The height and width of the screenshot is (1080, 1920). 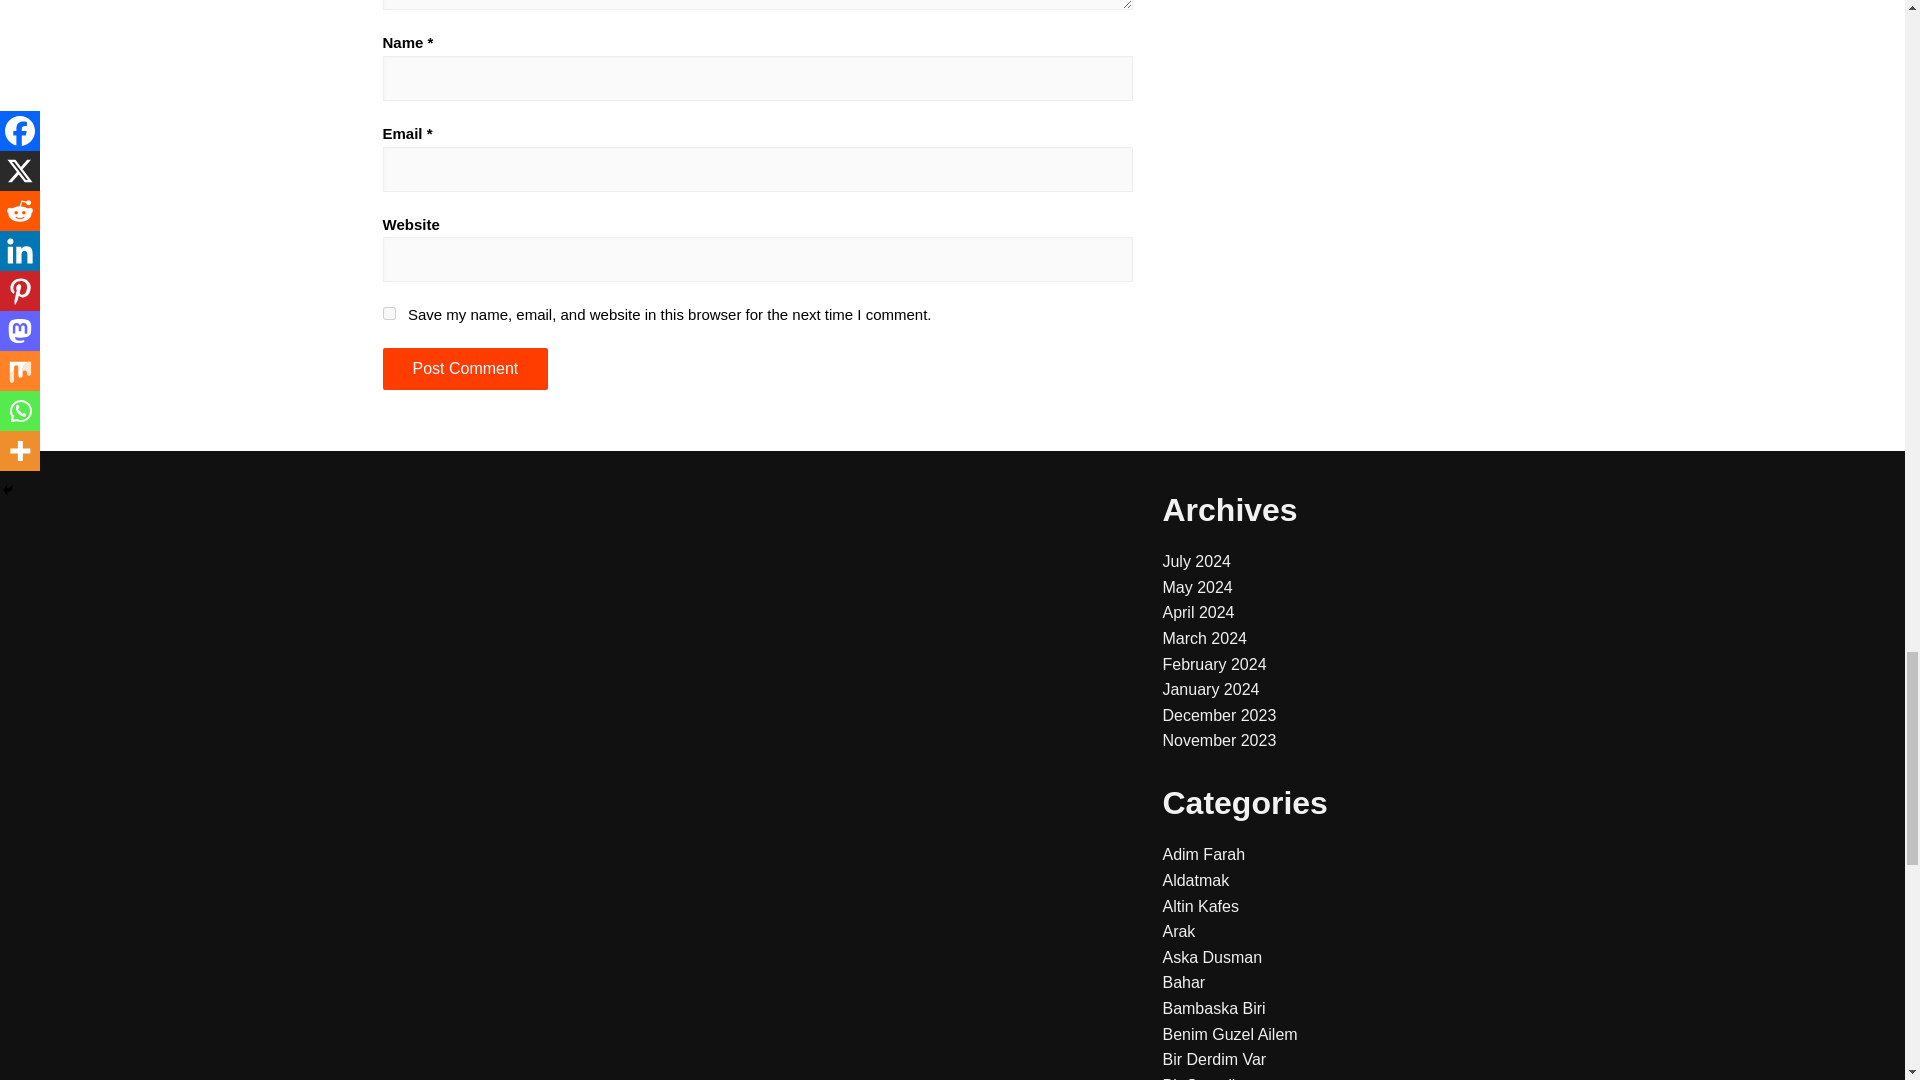 What do you see at coordinates (464, 368) in the screenshot?
I see `Post Comment` at bounding box center [464, 368].